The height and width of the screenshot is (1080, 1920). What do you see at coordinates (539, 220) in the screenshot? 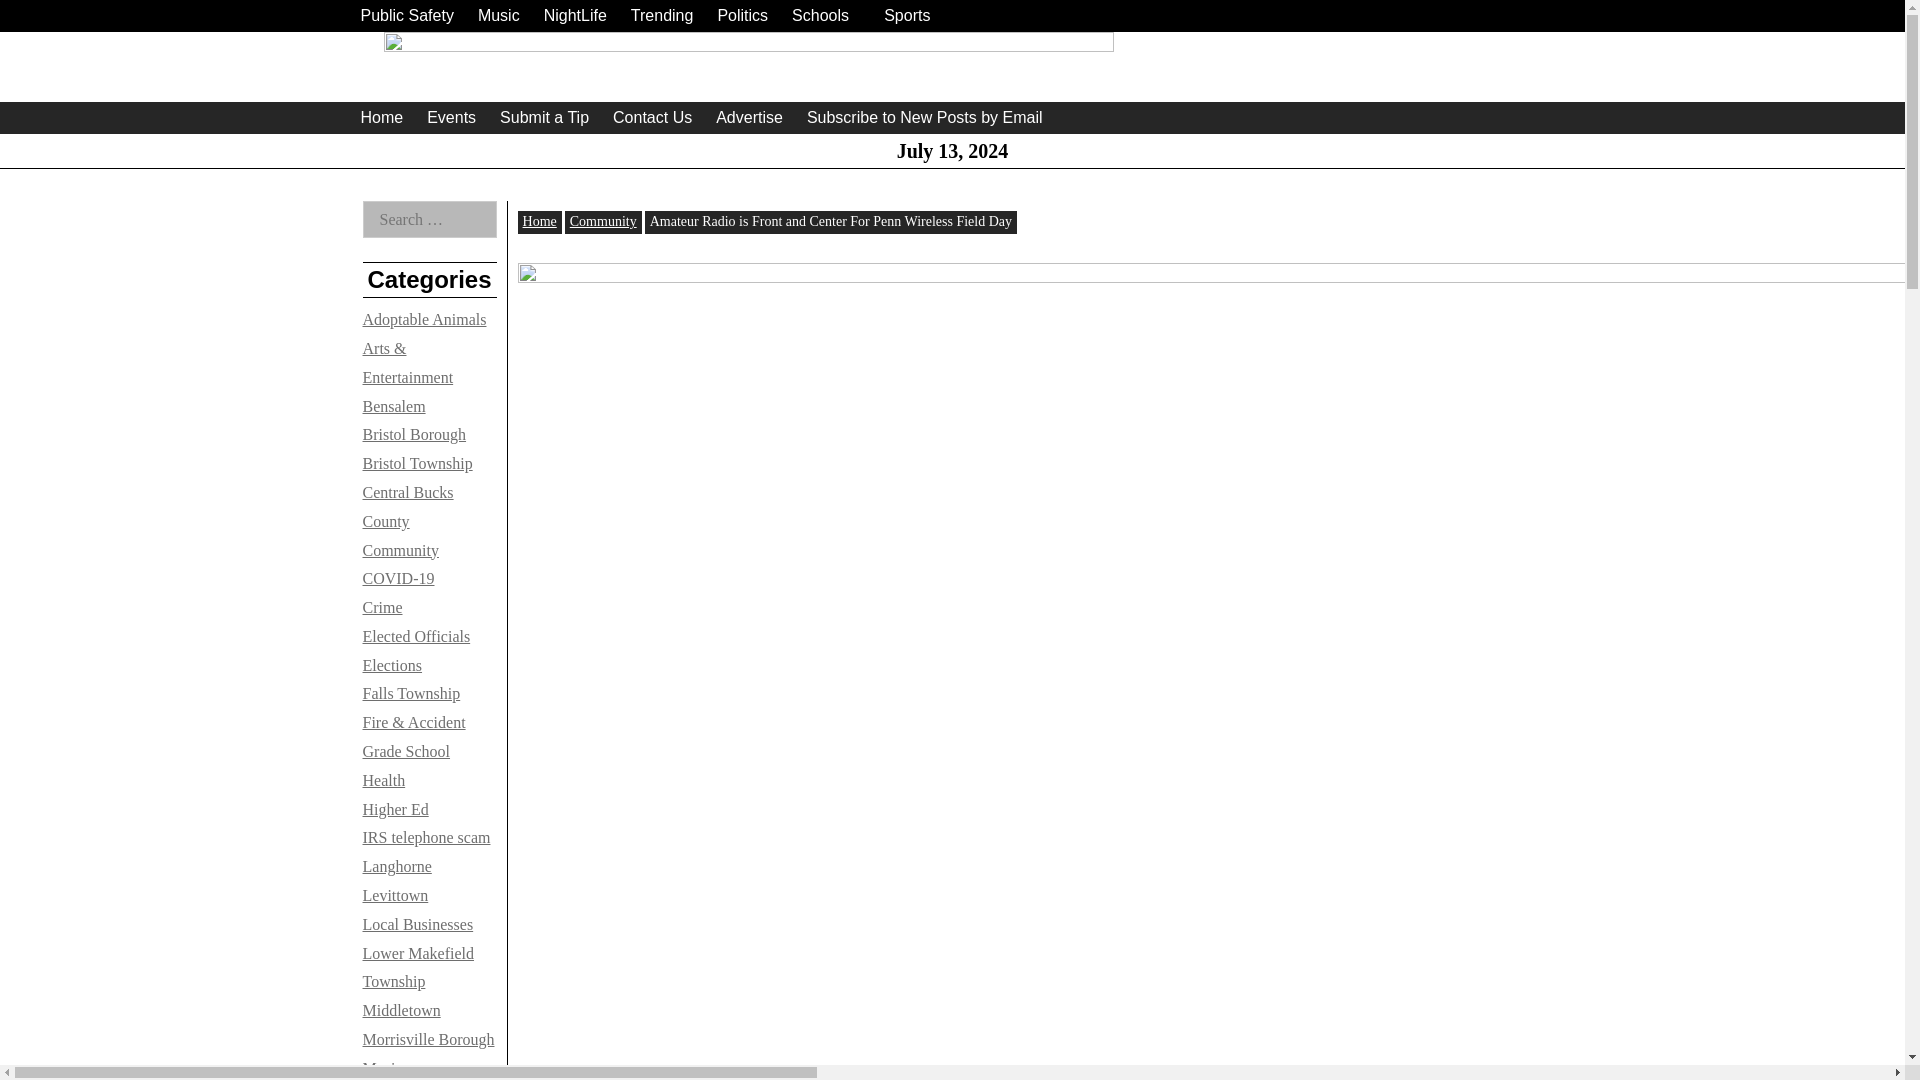
I see `Home` at bounding box center [539, 220].